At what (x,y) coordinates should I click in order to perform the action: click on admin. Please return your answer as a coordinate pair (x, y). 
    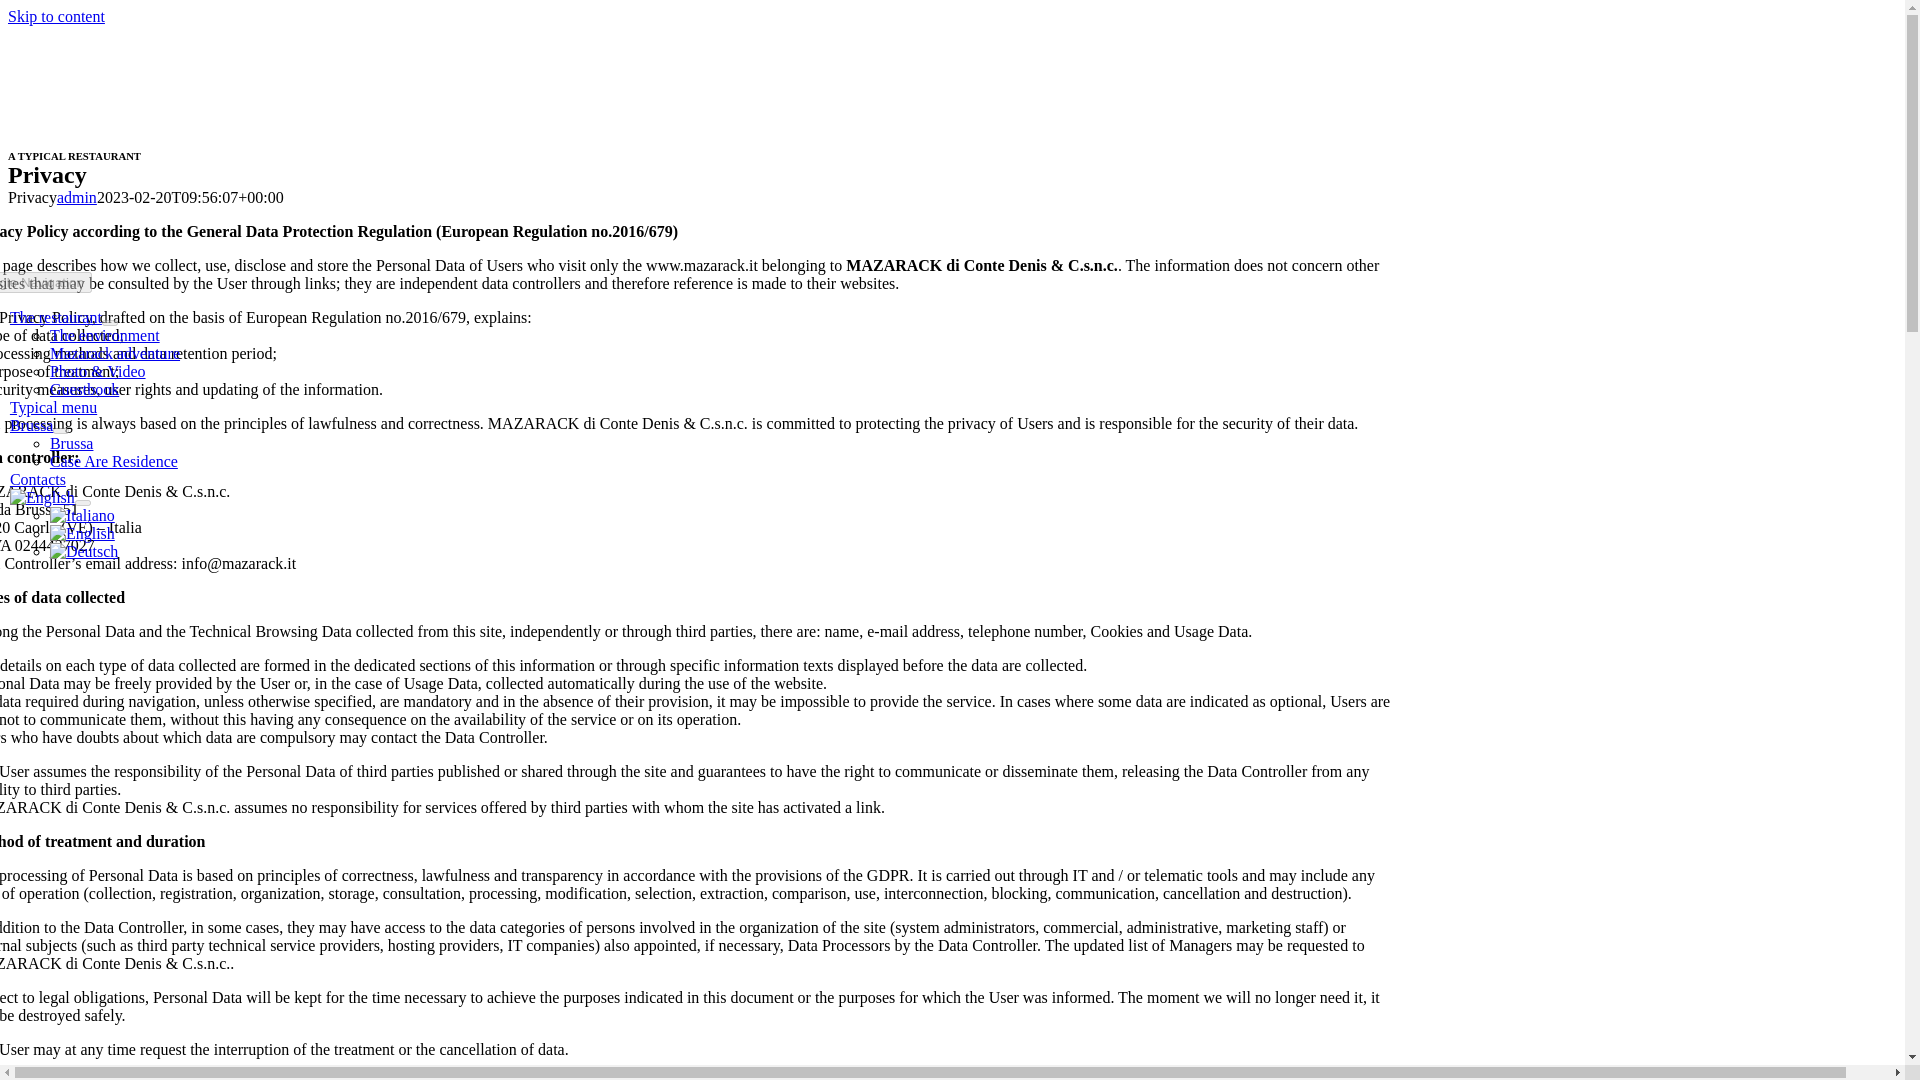
    Looking at the image, I should click on (77, 198).